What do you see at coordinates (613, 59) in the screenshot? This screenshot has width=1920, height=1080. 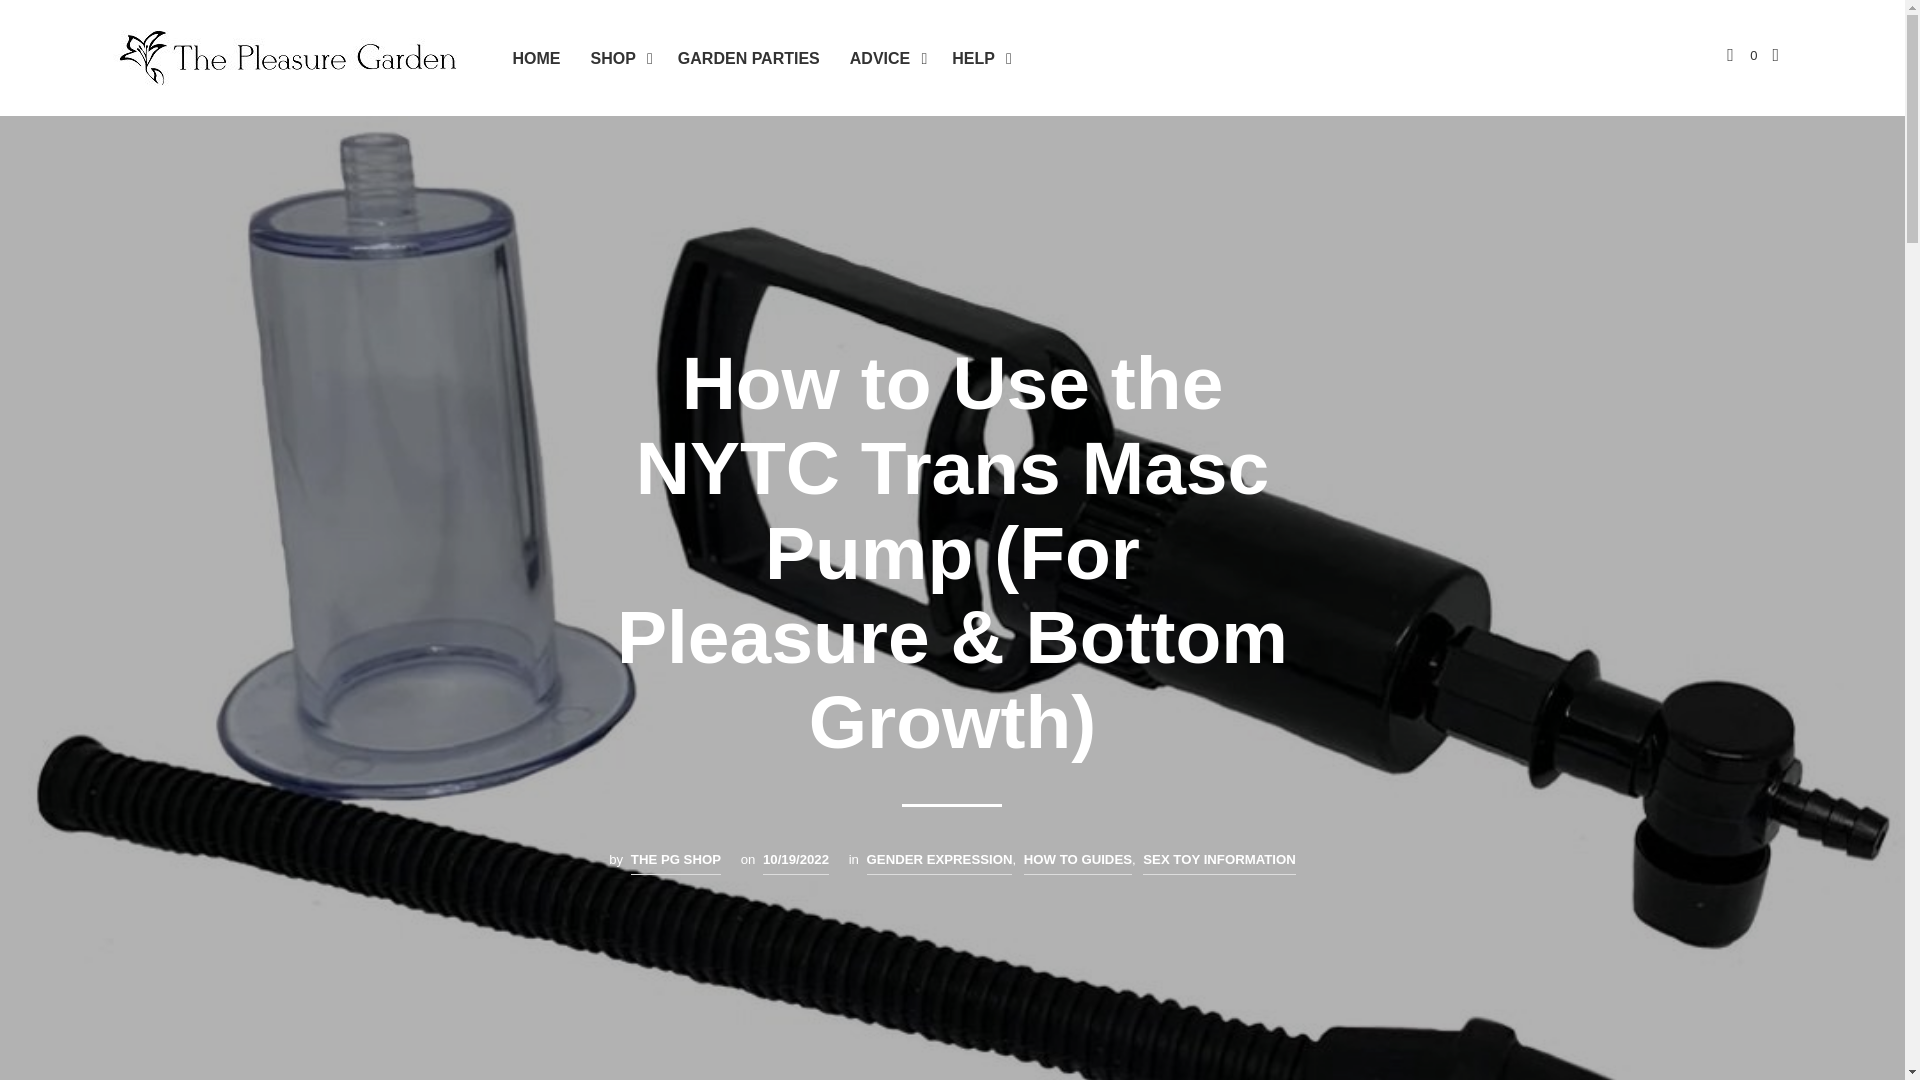 I see `SHOP` at bounding box center [613, 59].